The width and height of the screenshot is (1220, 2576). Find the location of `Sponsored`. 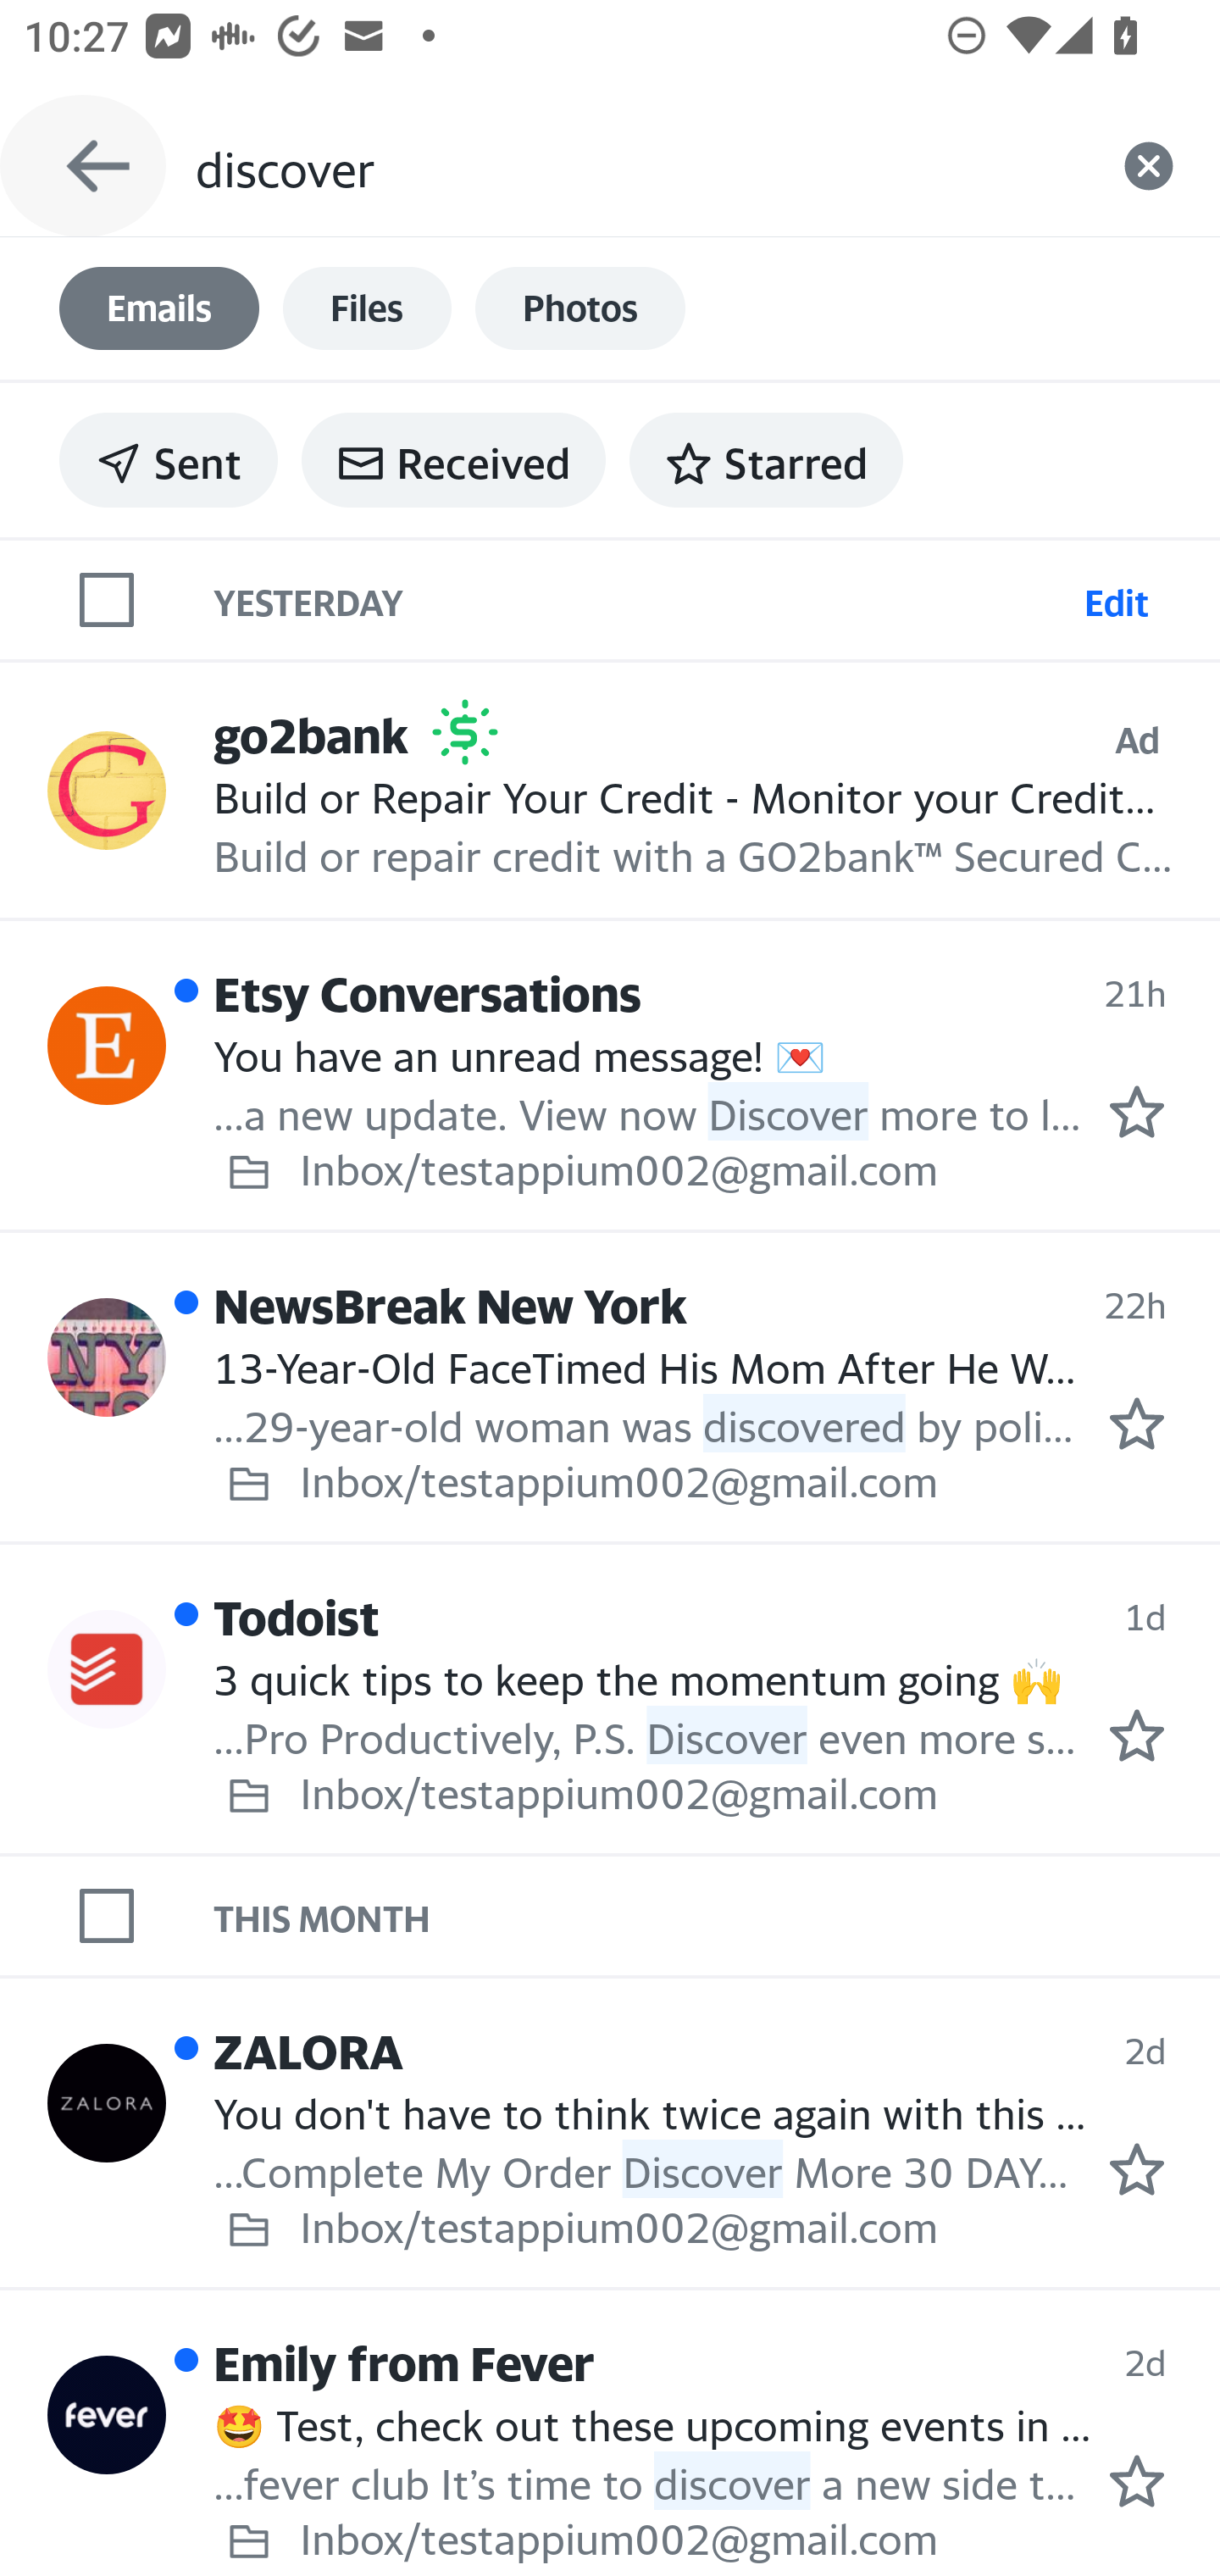

Sponsored is located at coordinates (464, 732).